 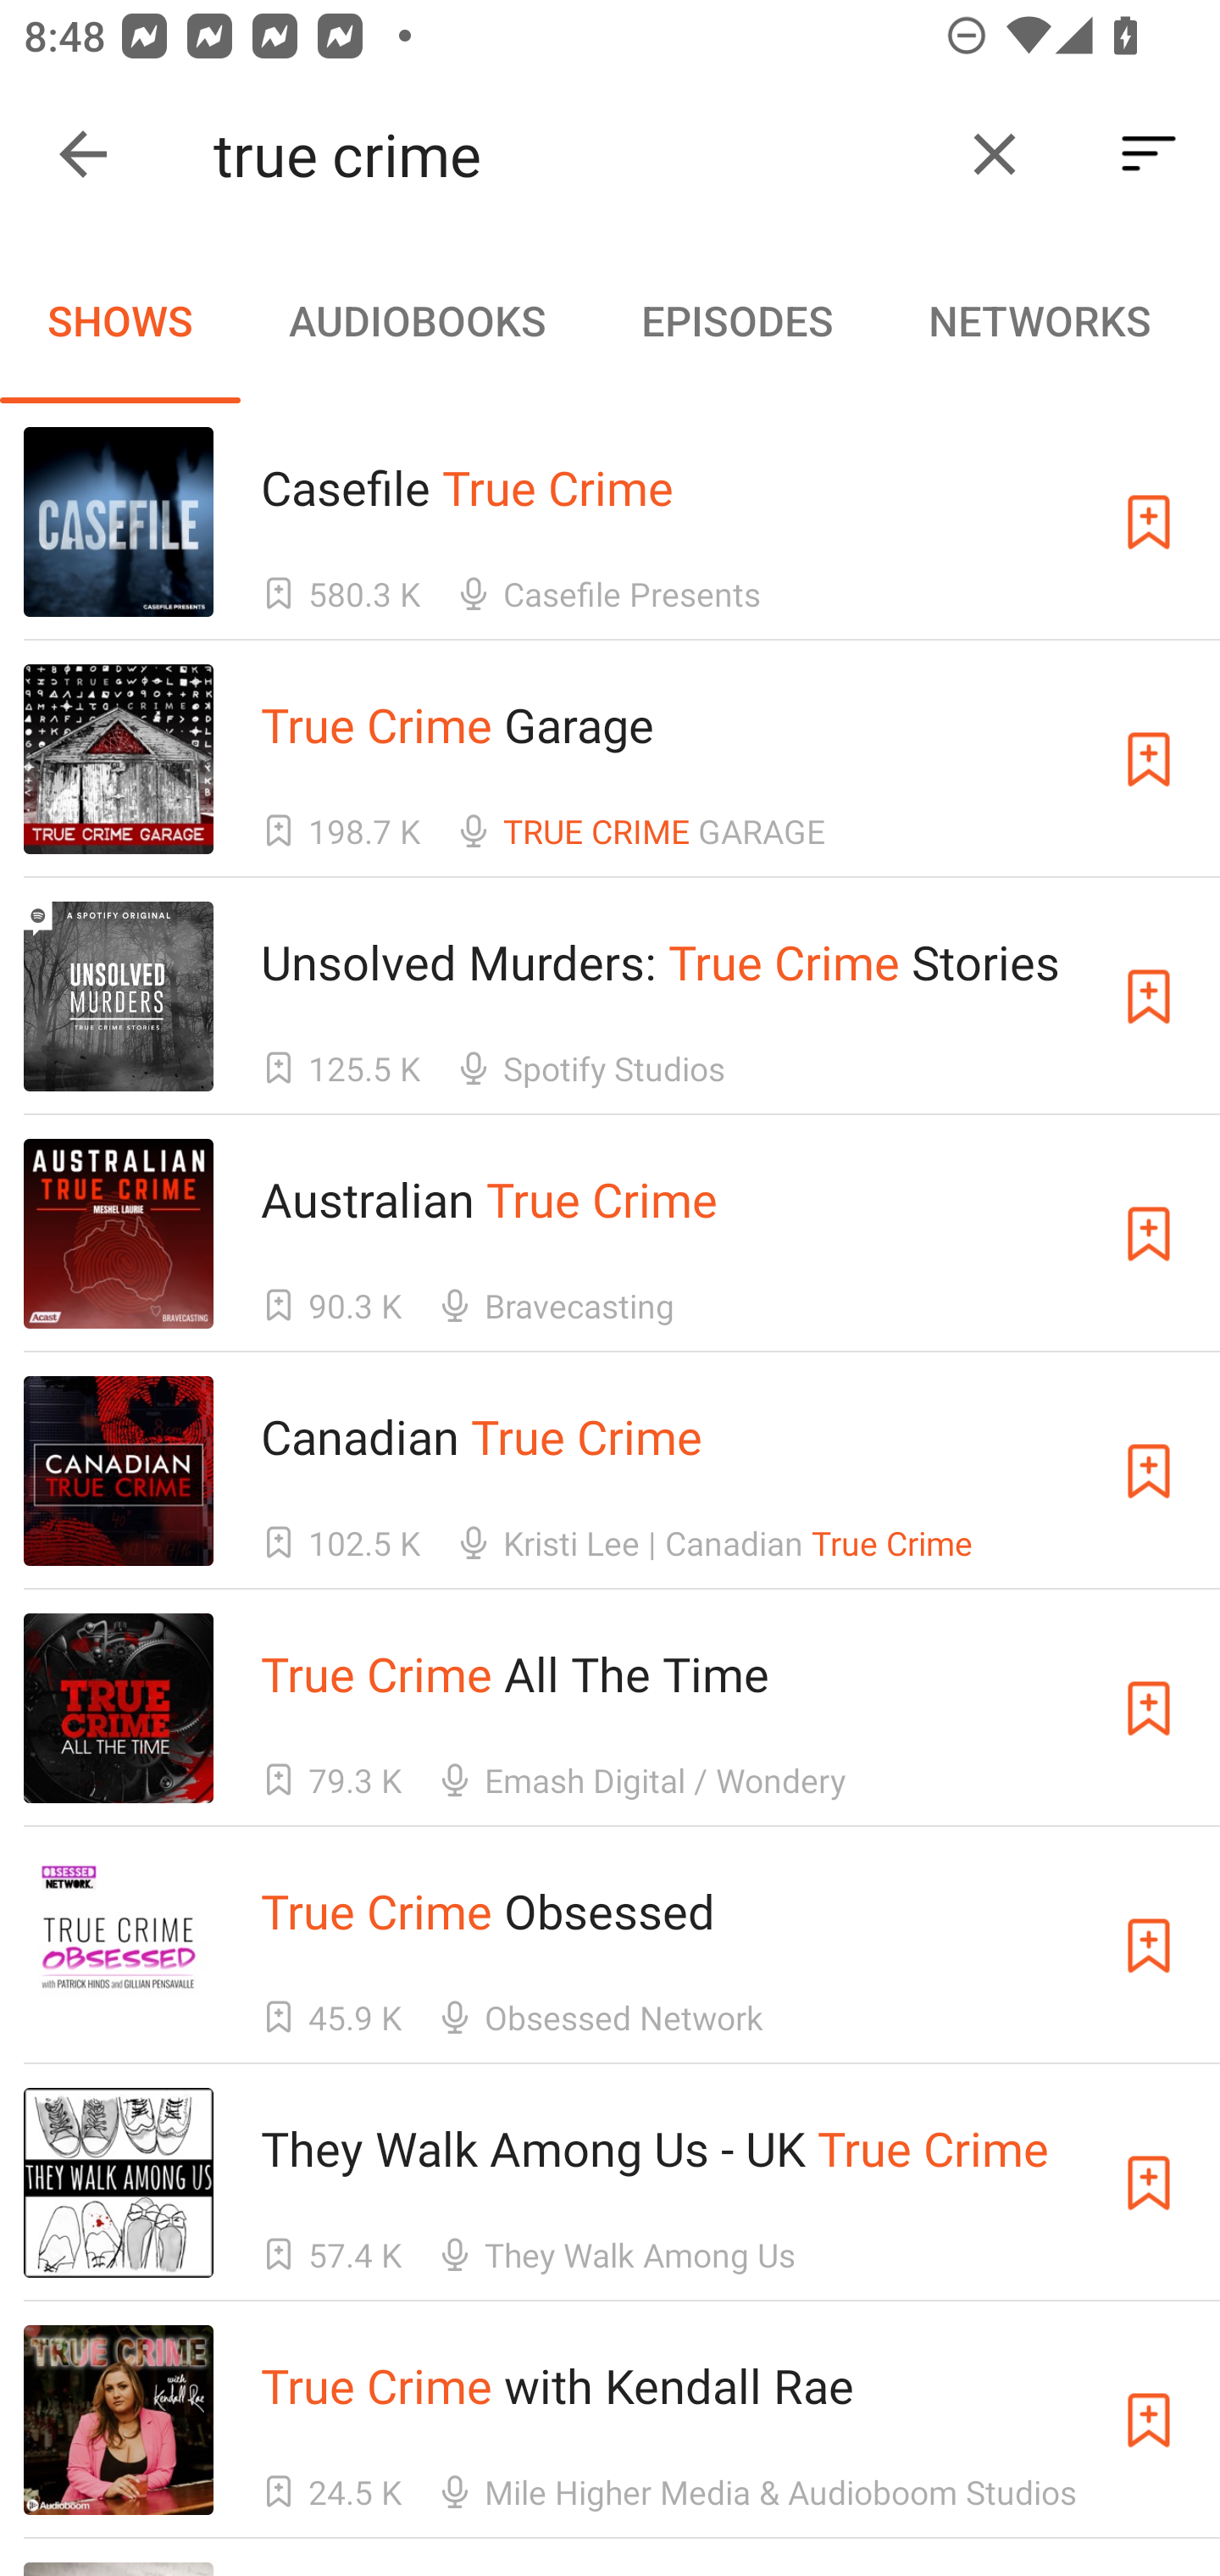 I want to click on Subscribe, so click(x=1149, y=2420).